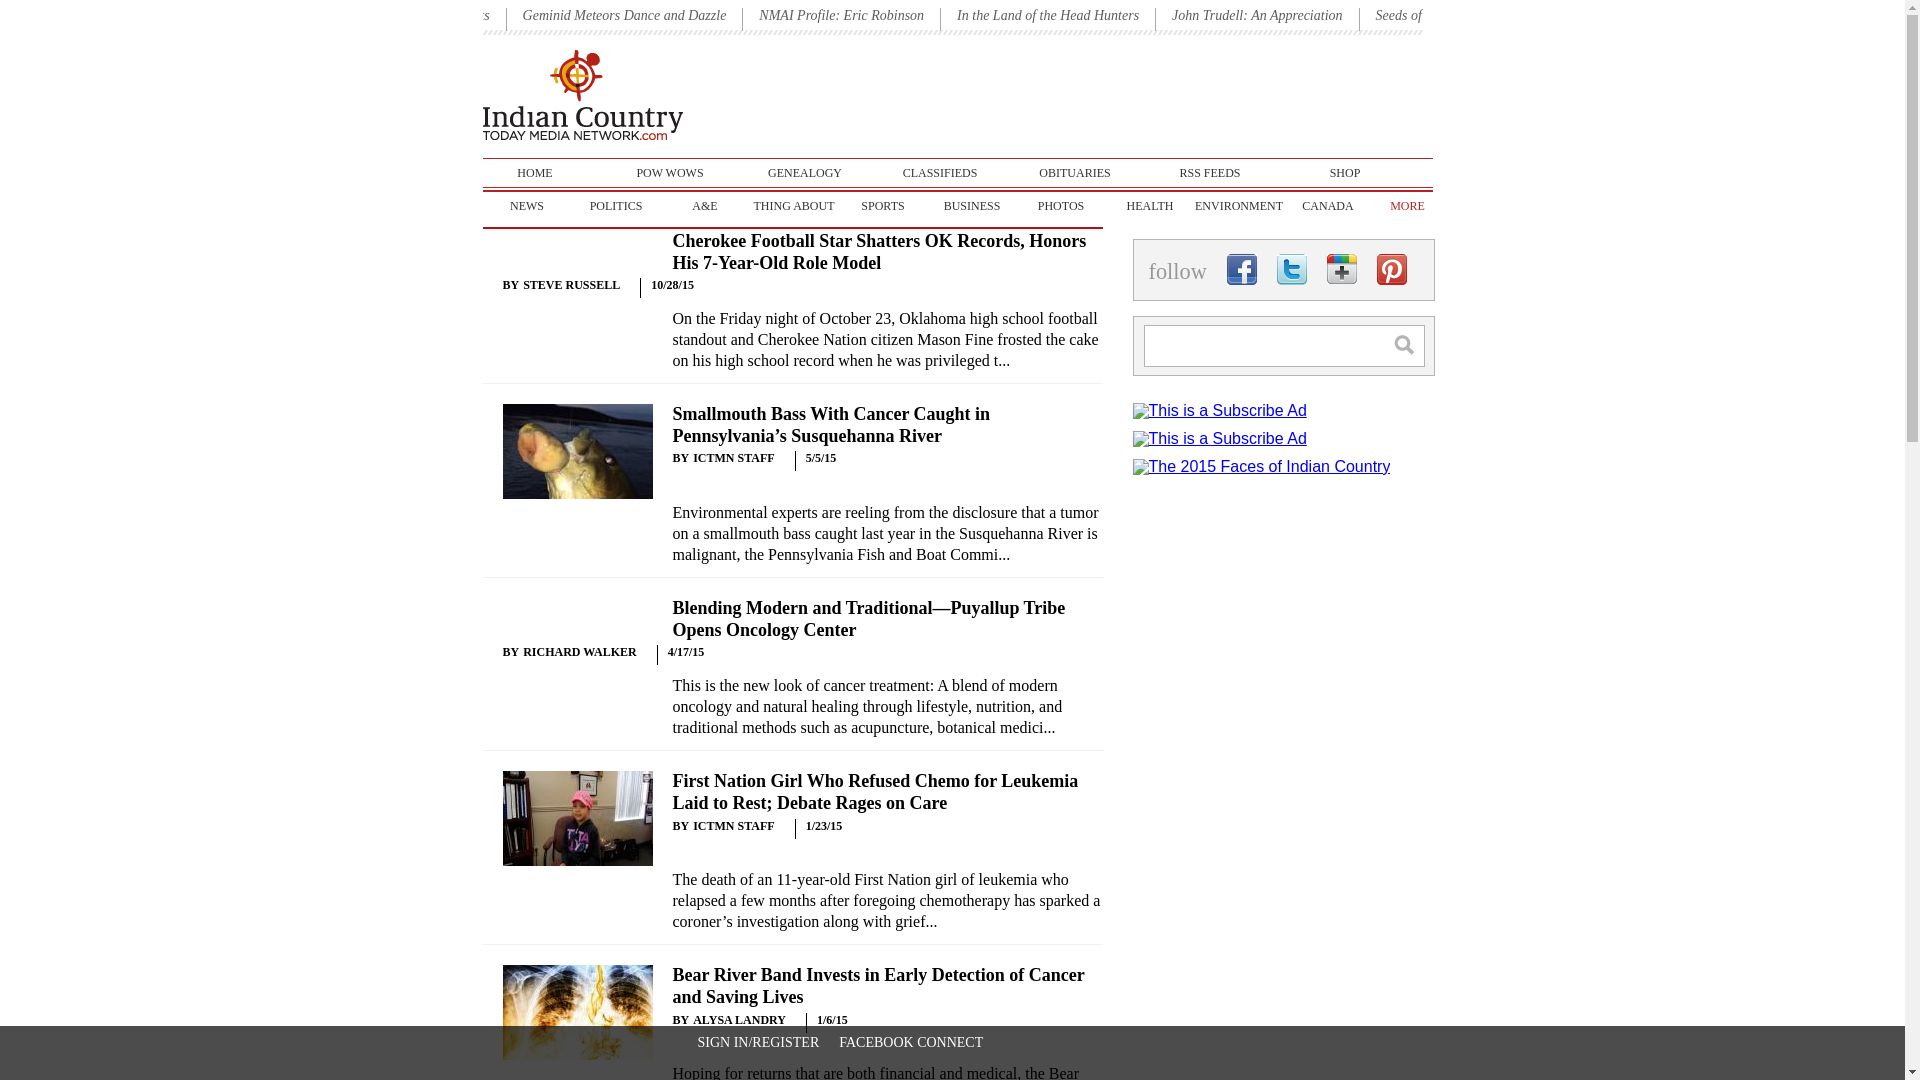  I want to click on ENVIRONMENT, so click(1238, 206).